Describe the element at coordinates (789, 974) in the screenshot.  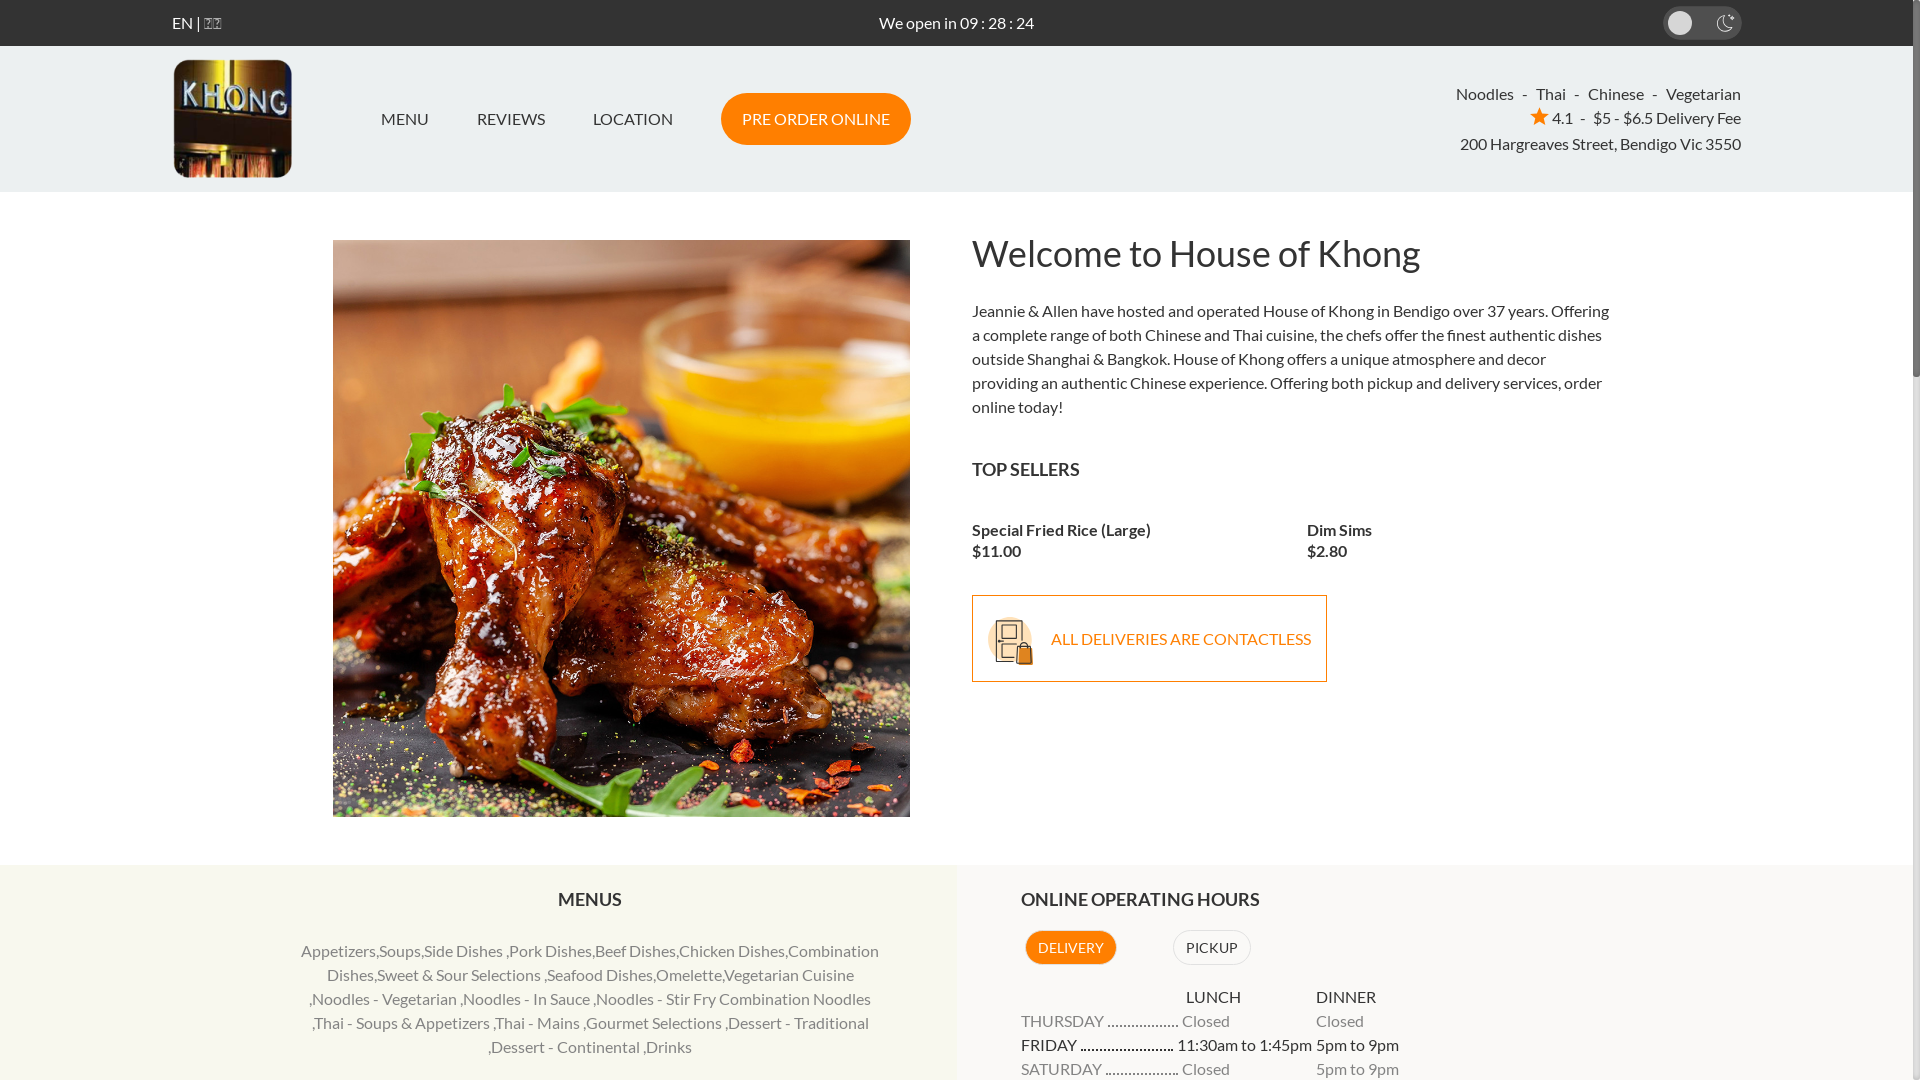
I see `Vegetarian Cuisine` at that location.